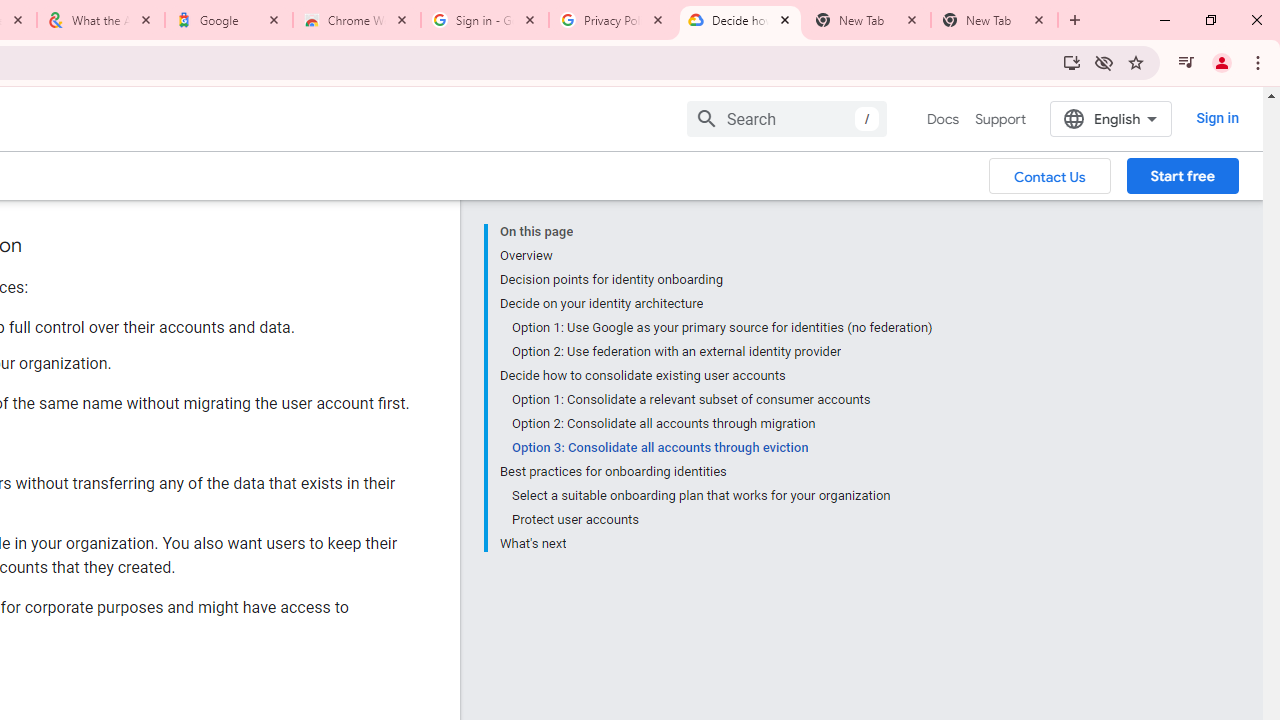 Image resolution: width=1280 pixels, height=720 pixels. Describe the element at coordinates (994, 20) in the screenshot. I see `New Tab` at that location.